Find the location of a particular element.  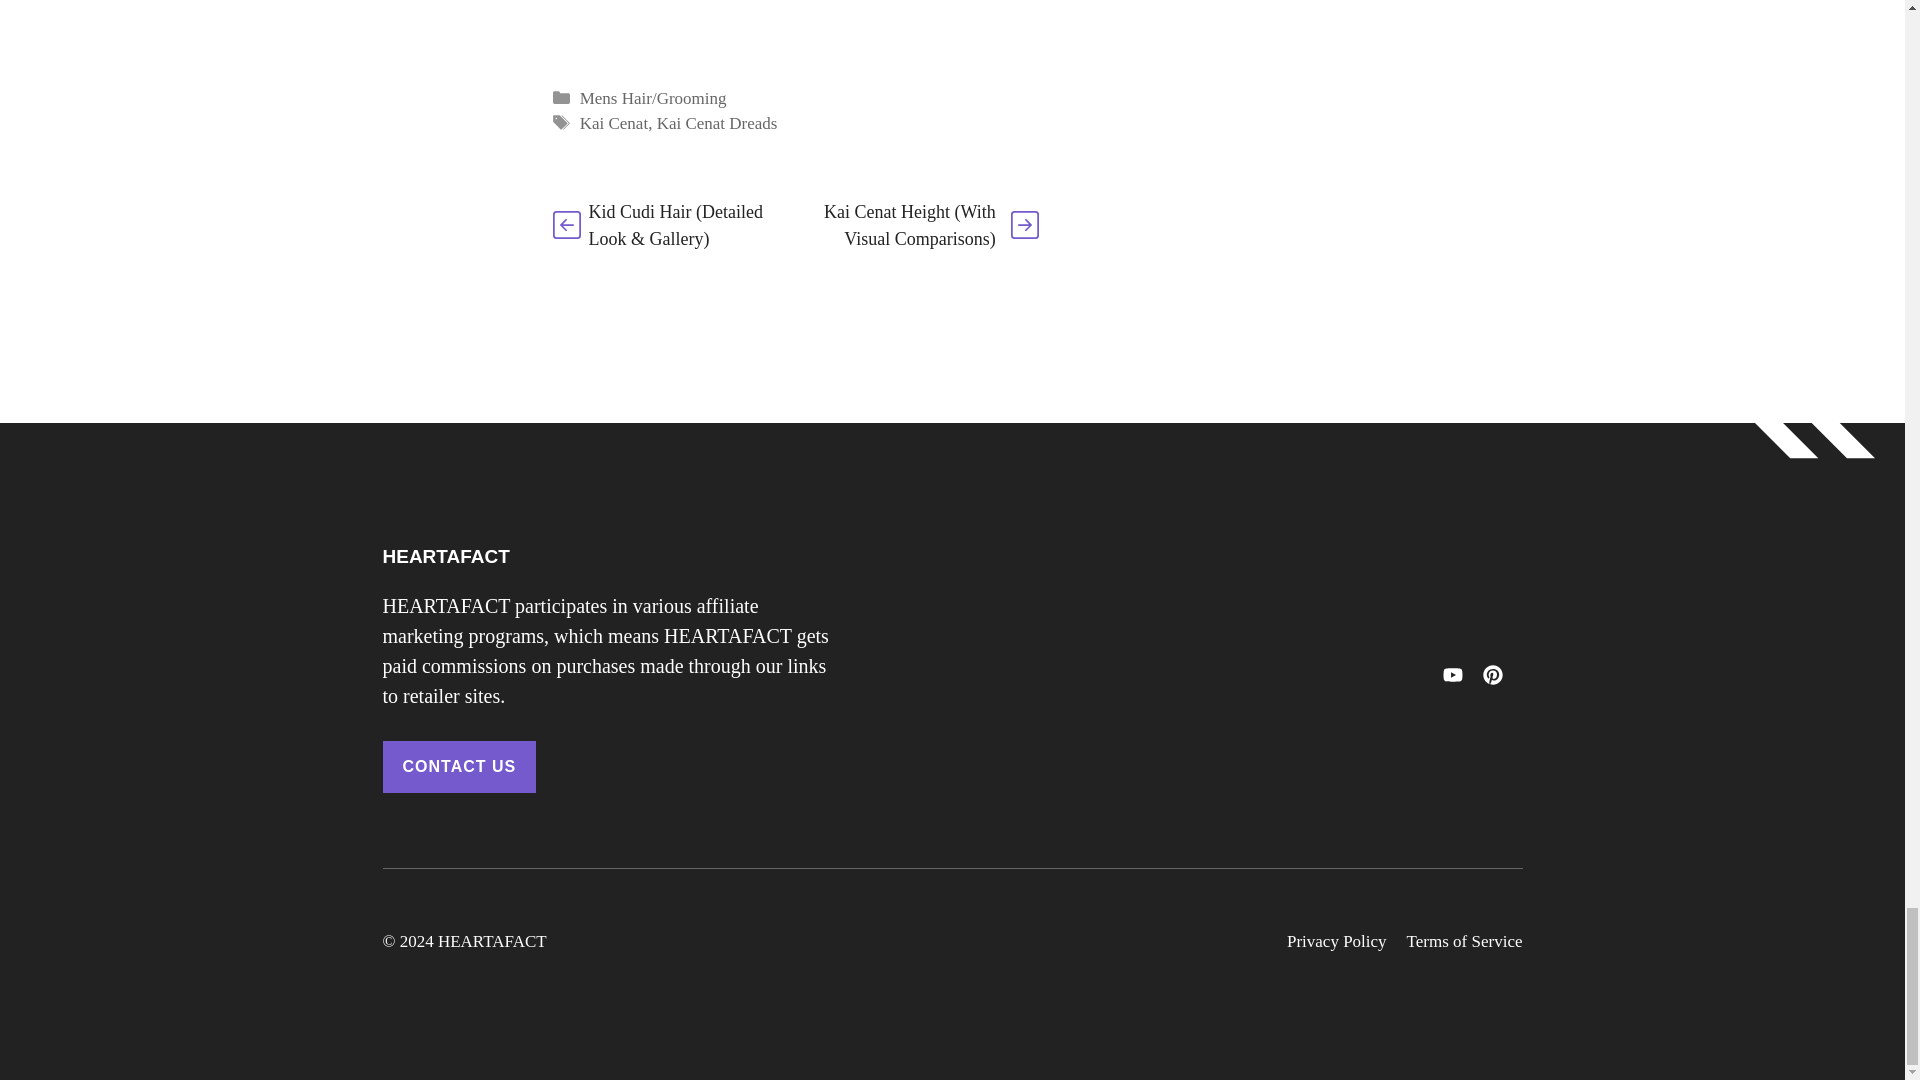

Kai Cenat Dreads is located at coordinates (716, 123).